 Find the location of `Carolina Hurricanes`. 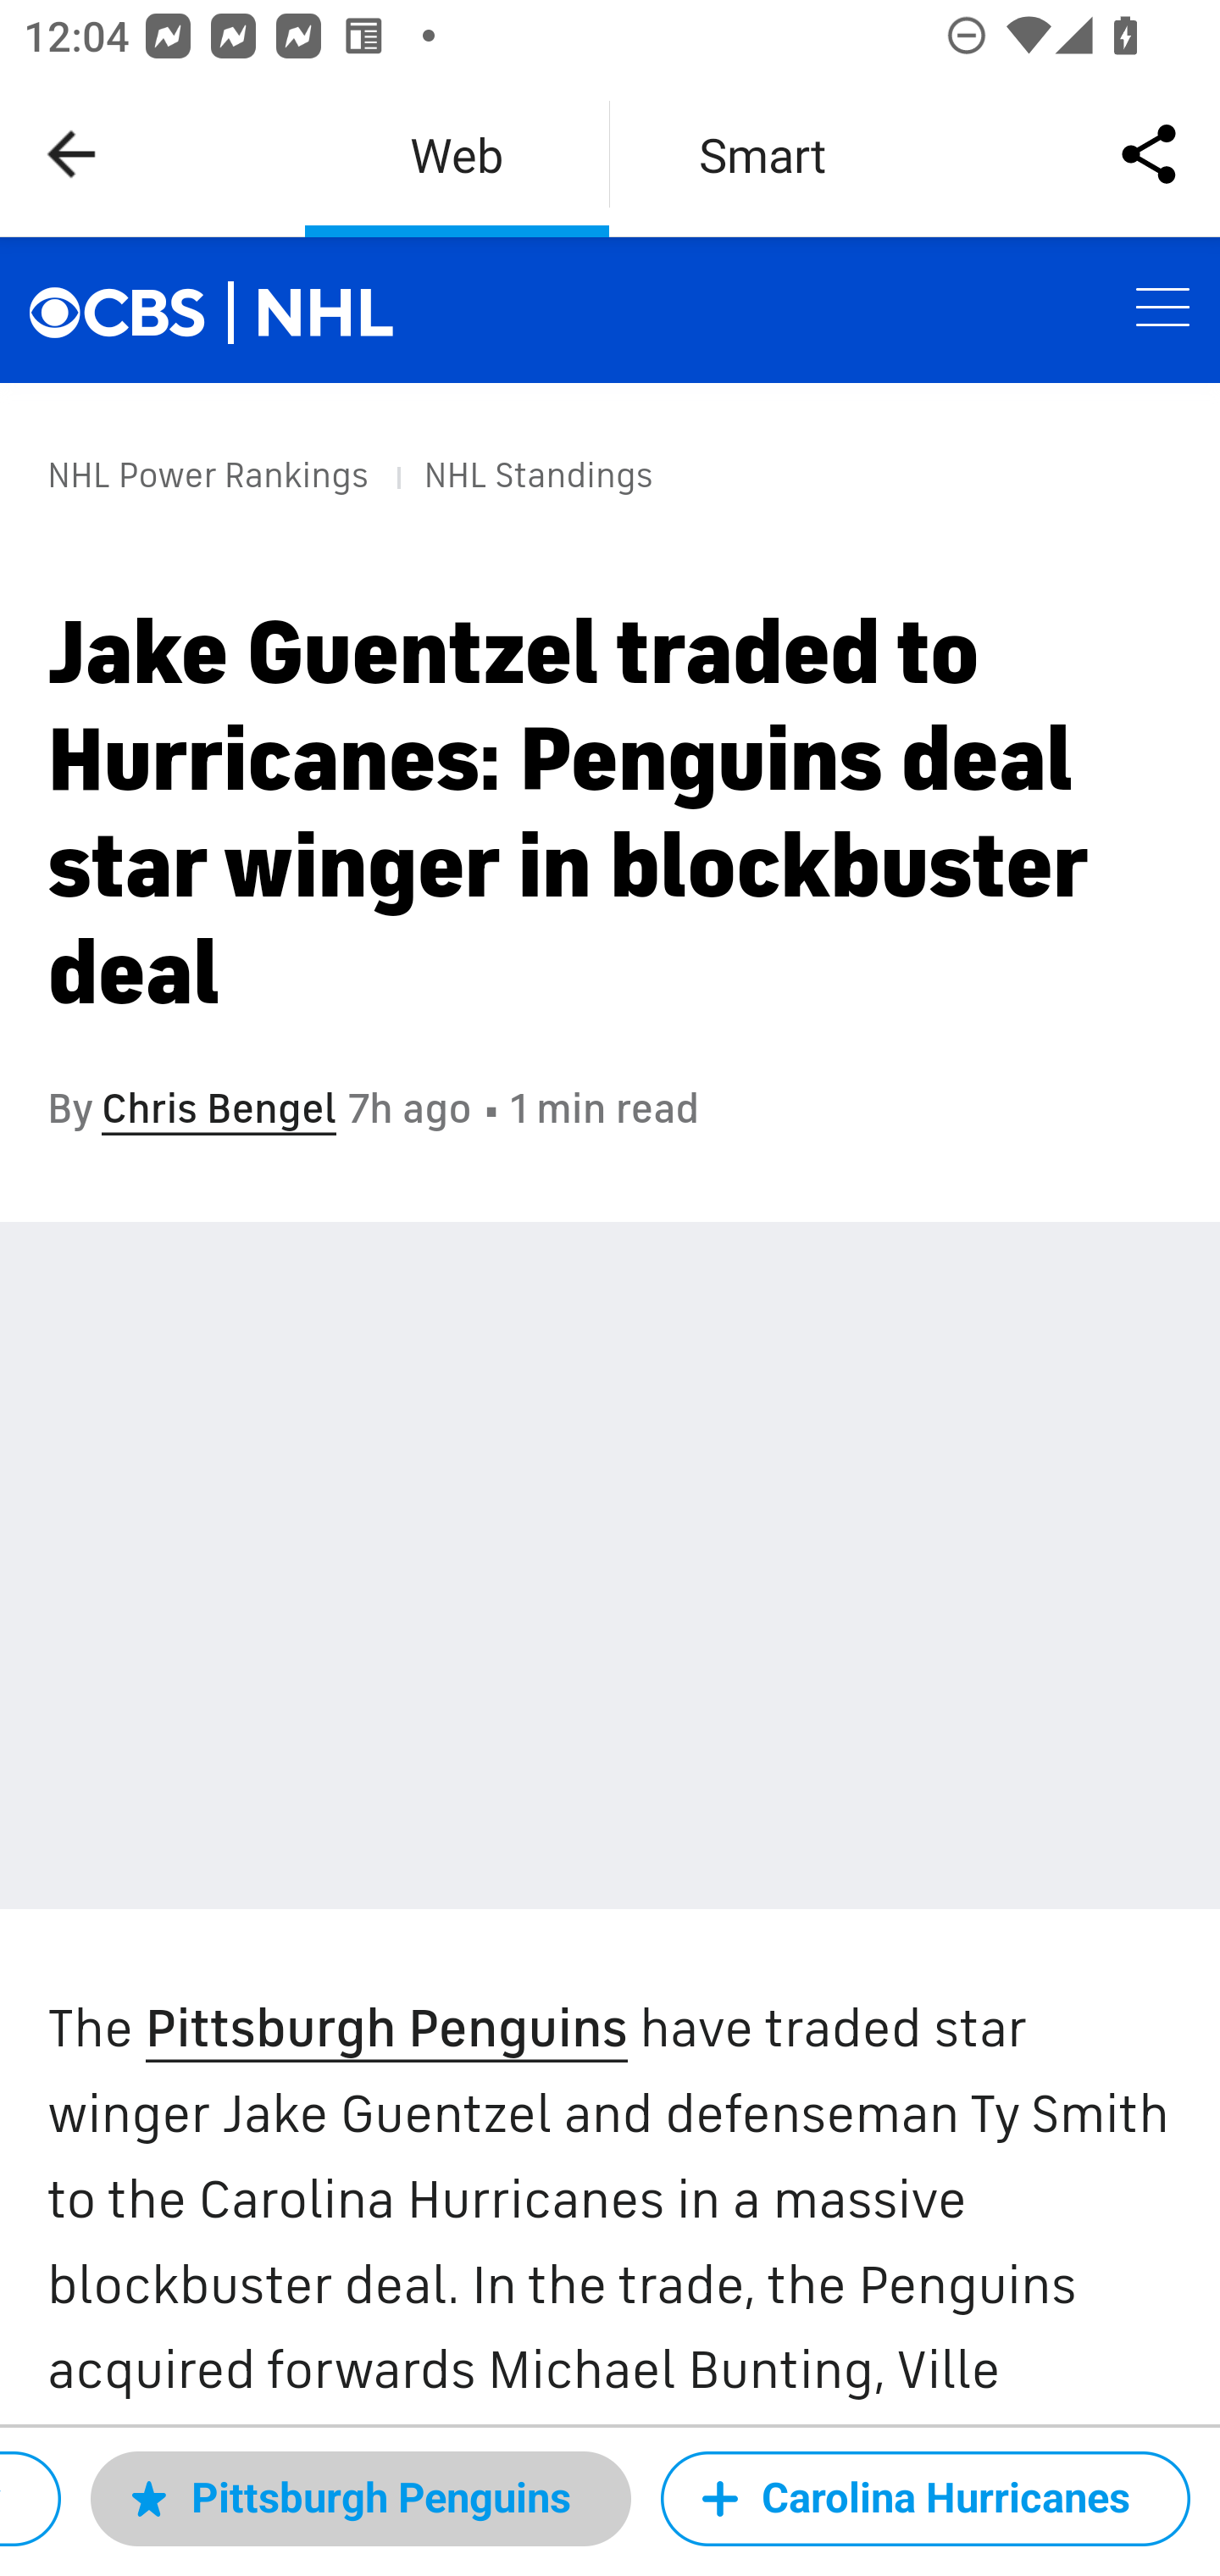

Carolina Hurricanes is located at coordinates (925, 2498).